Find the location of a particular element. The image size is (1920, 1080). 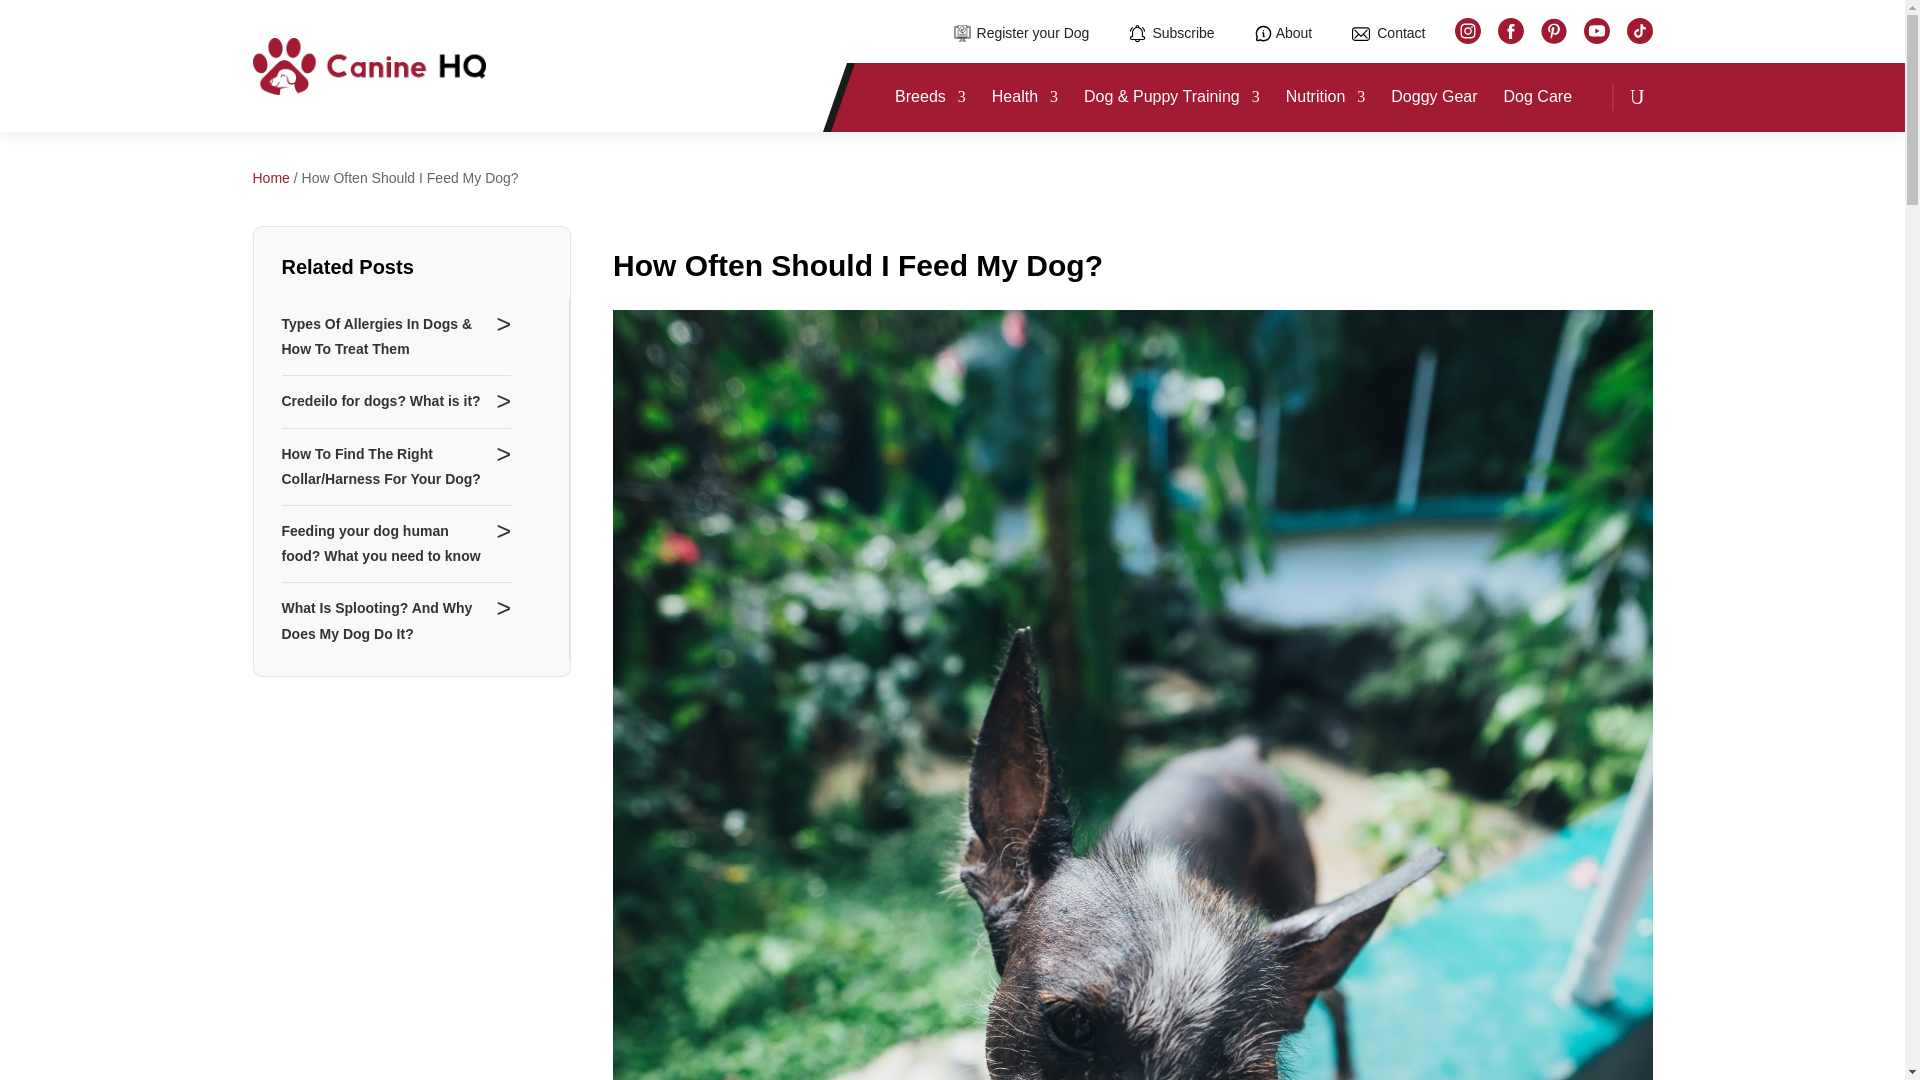

Canine HQ is located at coordinates (368, 66).